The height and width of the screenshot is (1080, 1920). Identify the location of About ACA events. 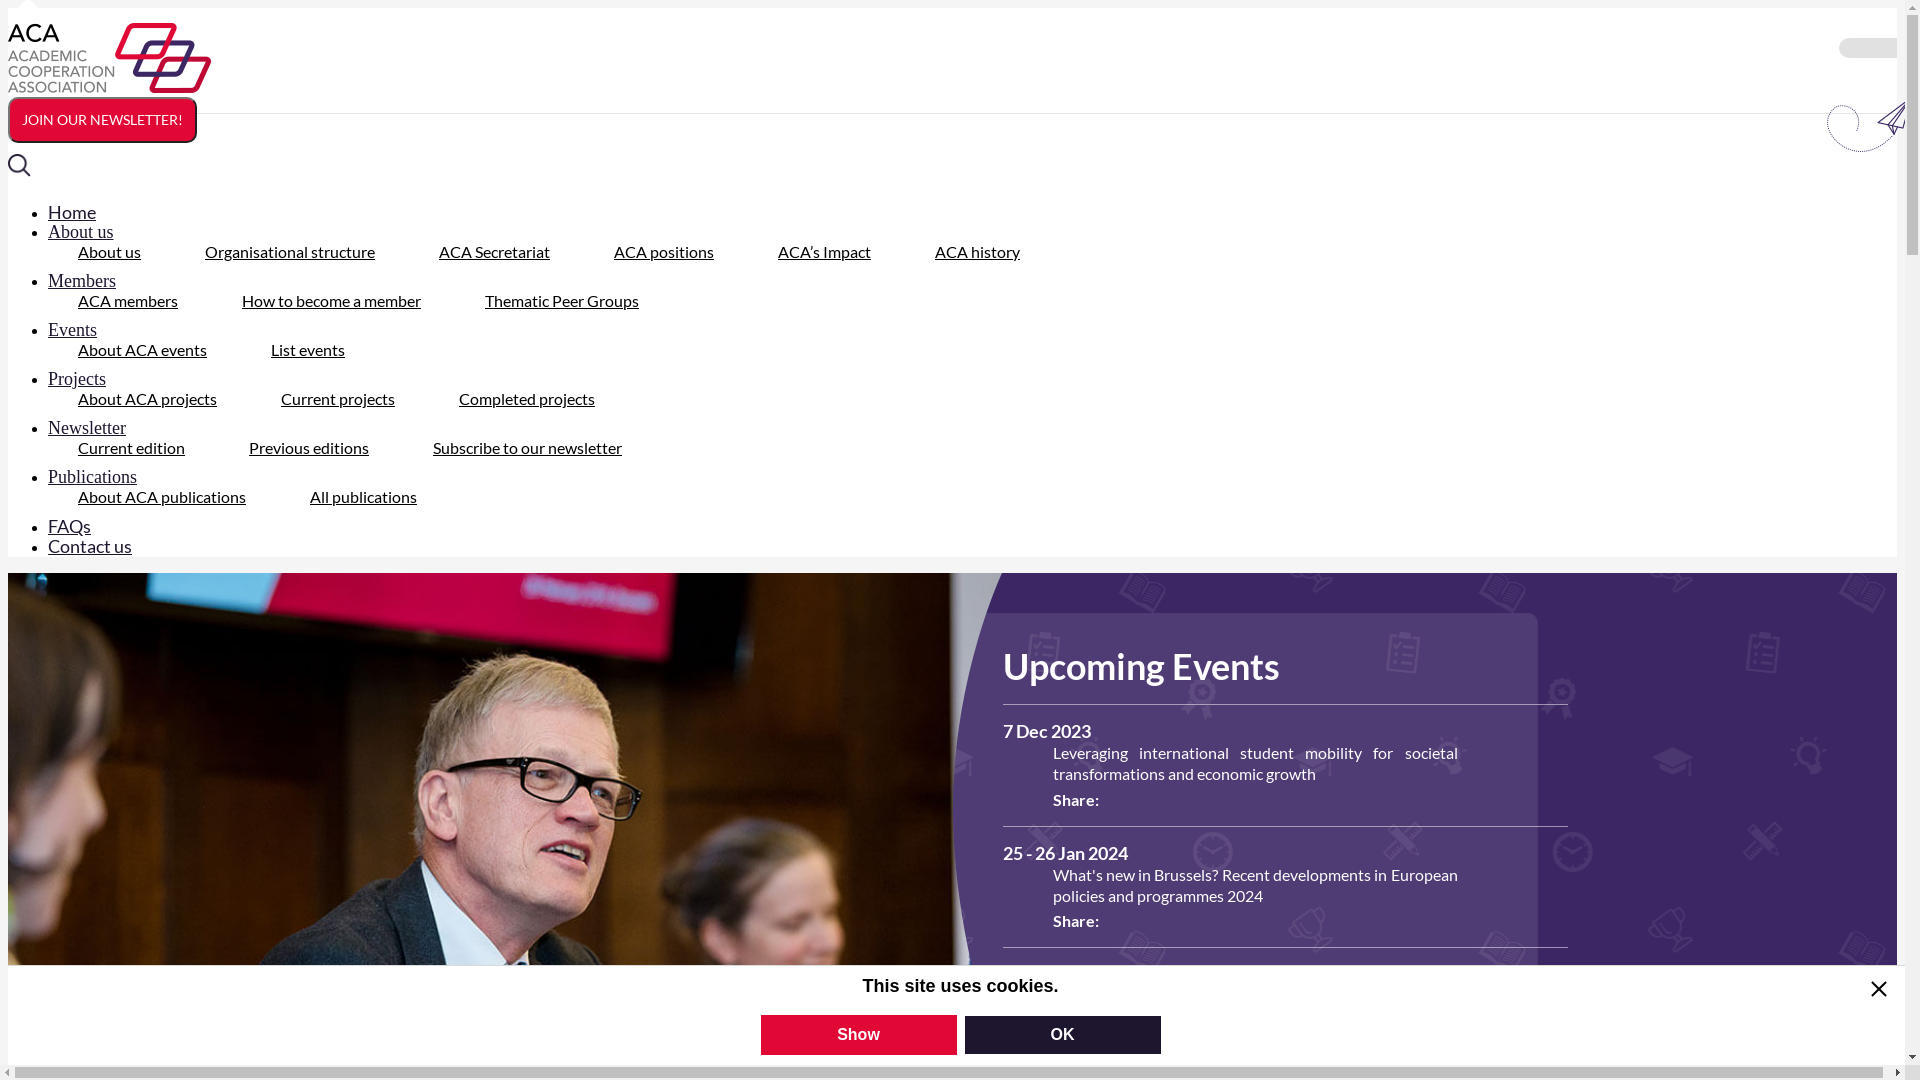
(142, 350).